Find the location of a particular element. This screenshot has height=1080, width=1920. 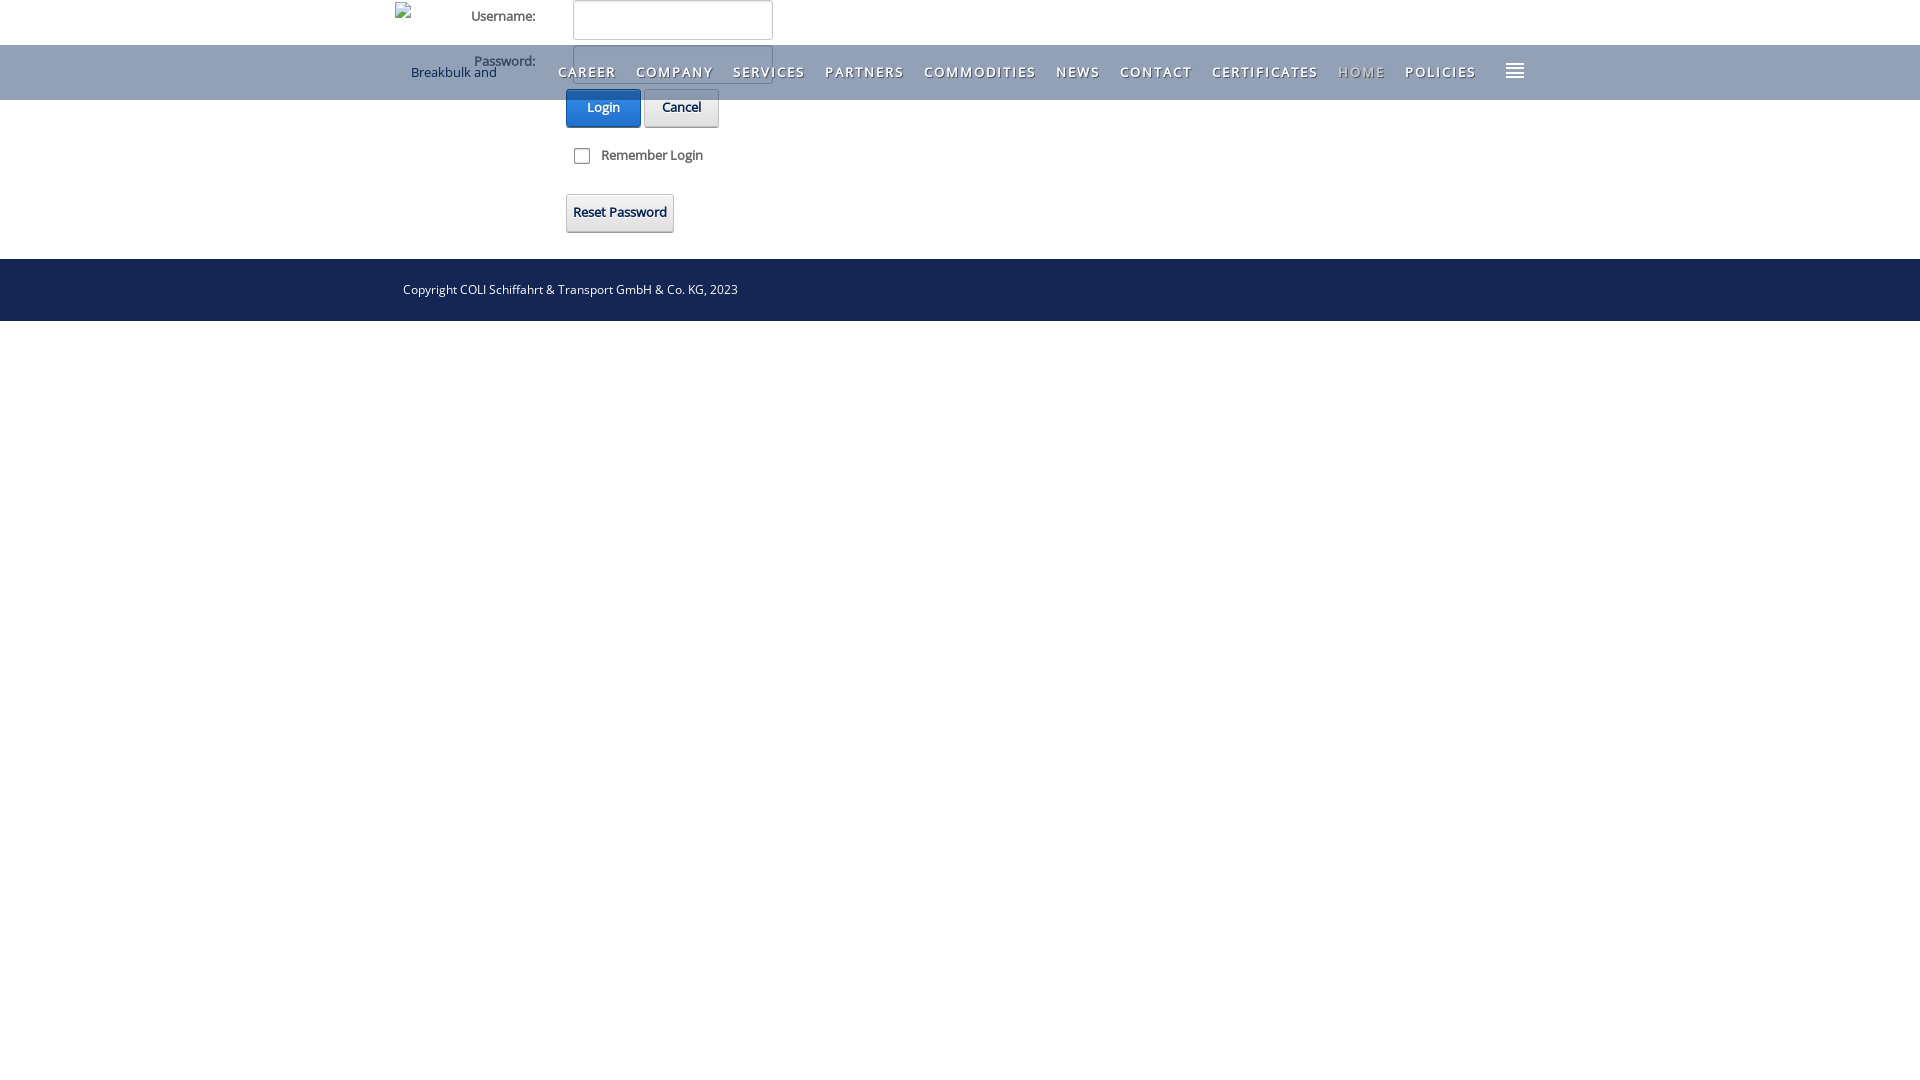

COMPANY is located at coordinates (674, 72).